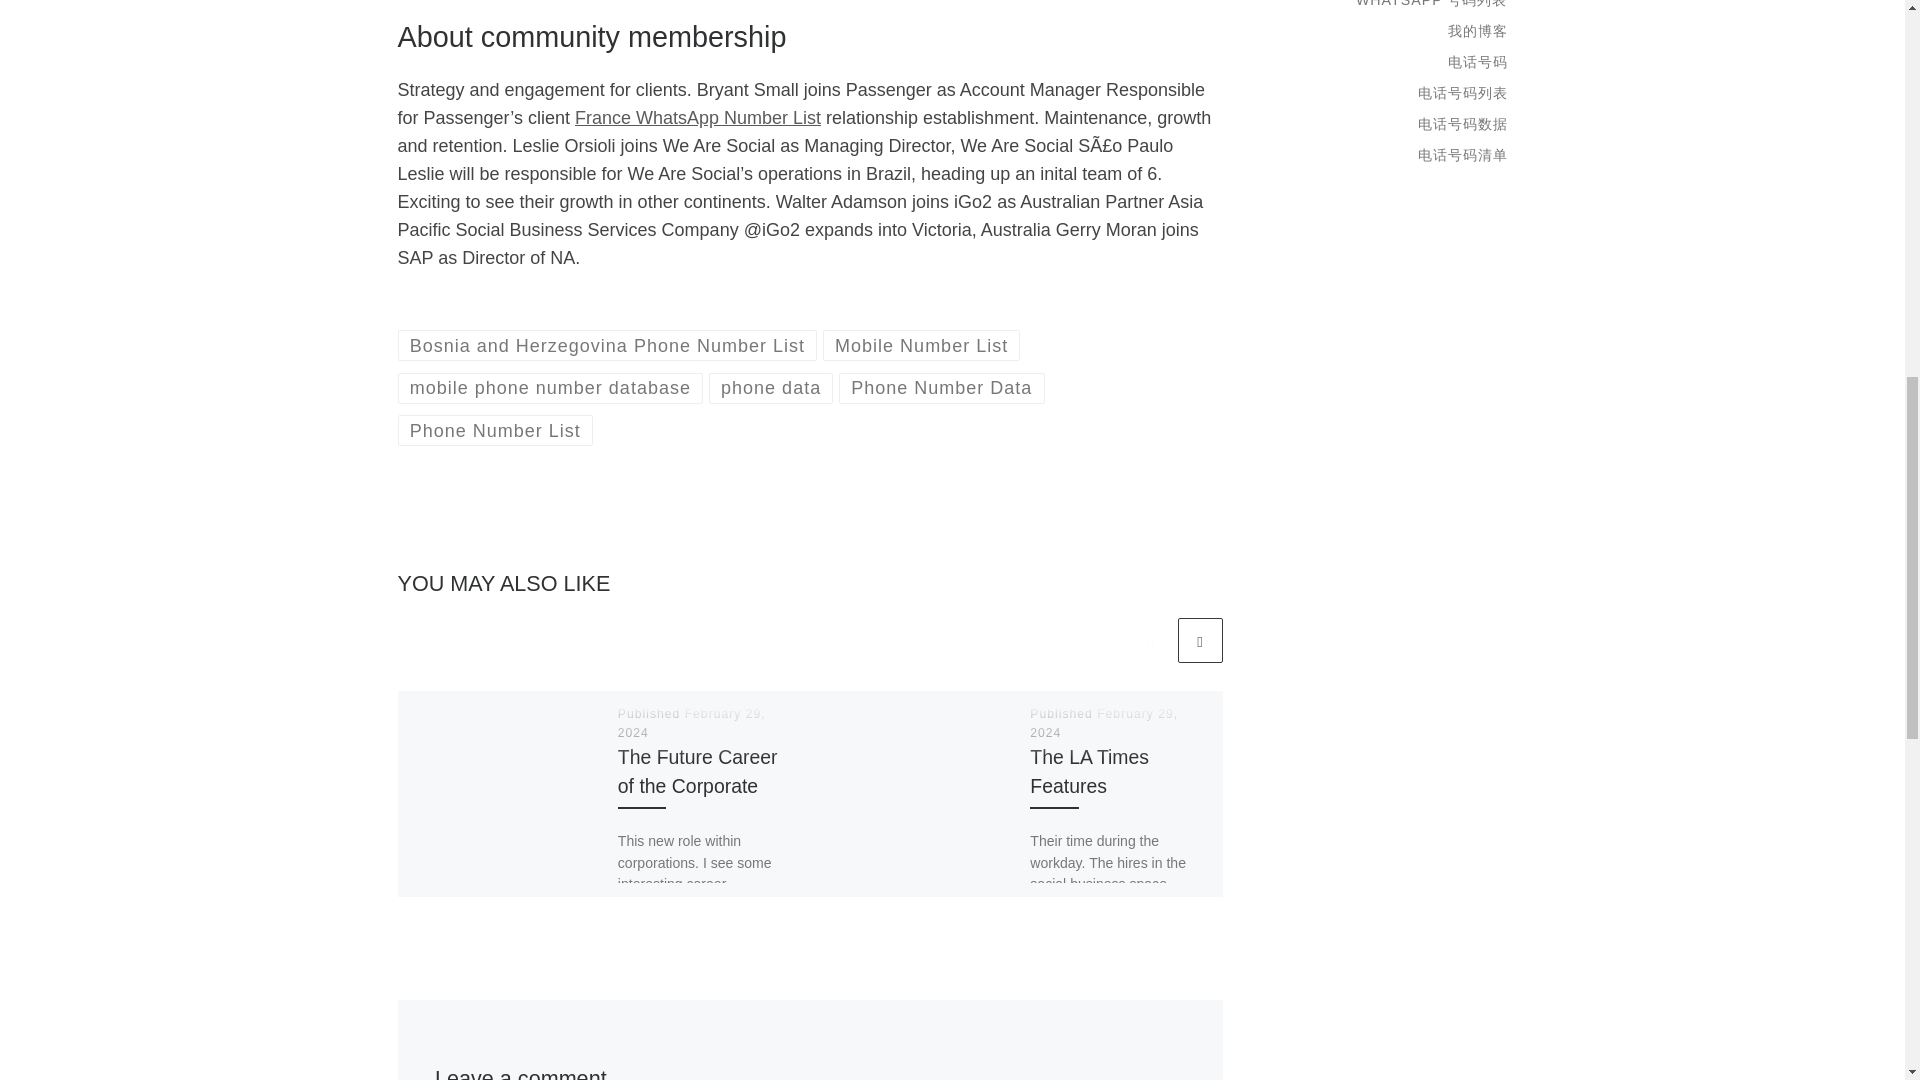 The width and height of the screenshot is (1920, 1080). I want to click on Mobile Number List, so click(922, 345).